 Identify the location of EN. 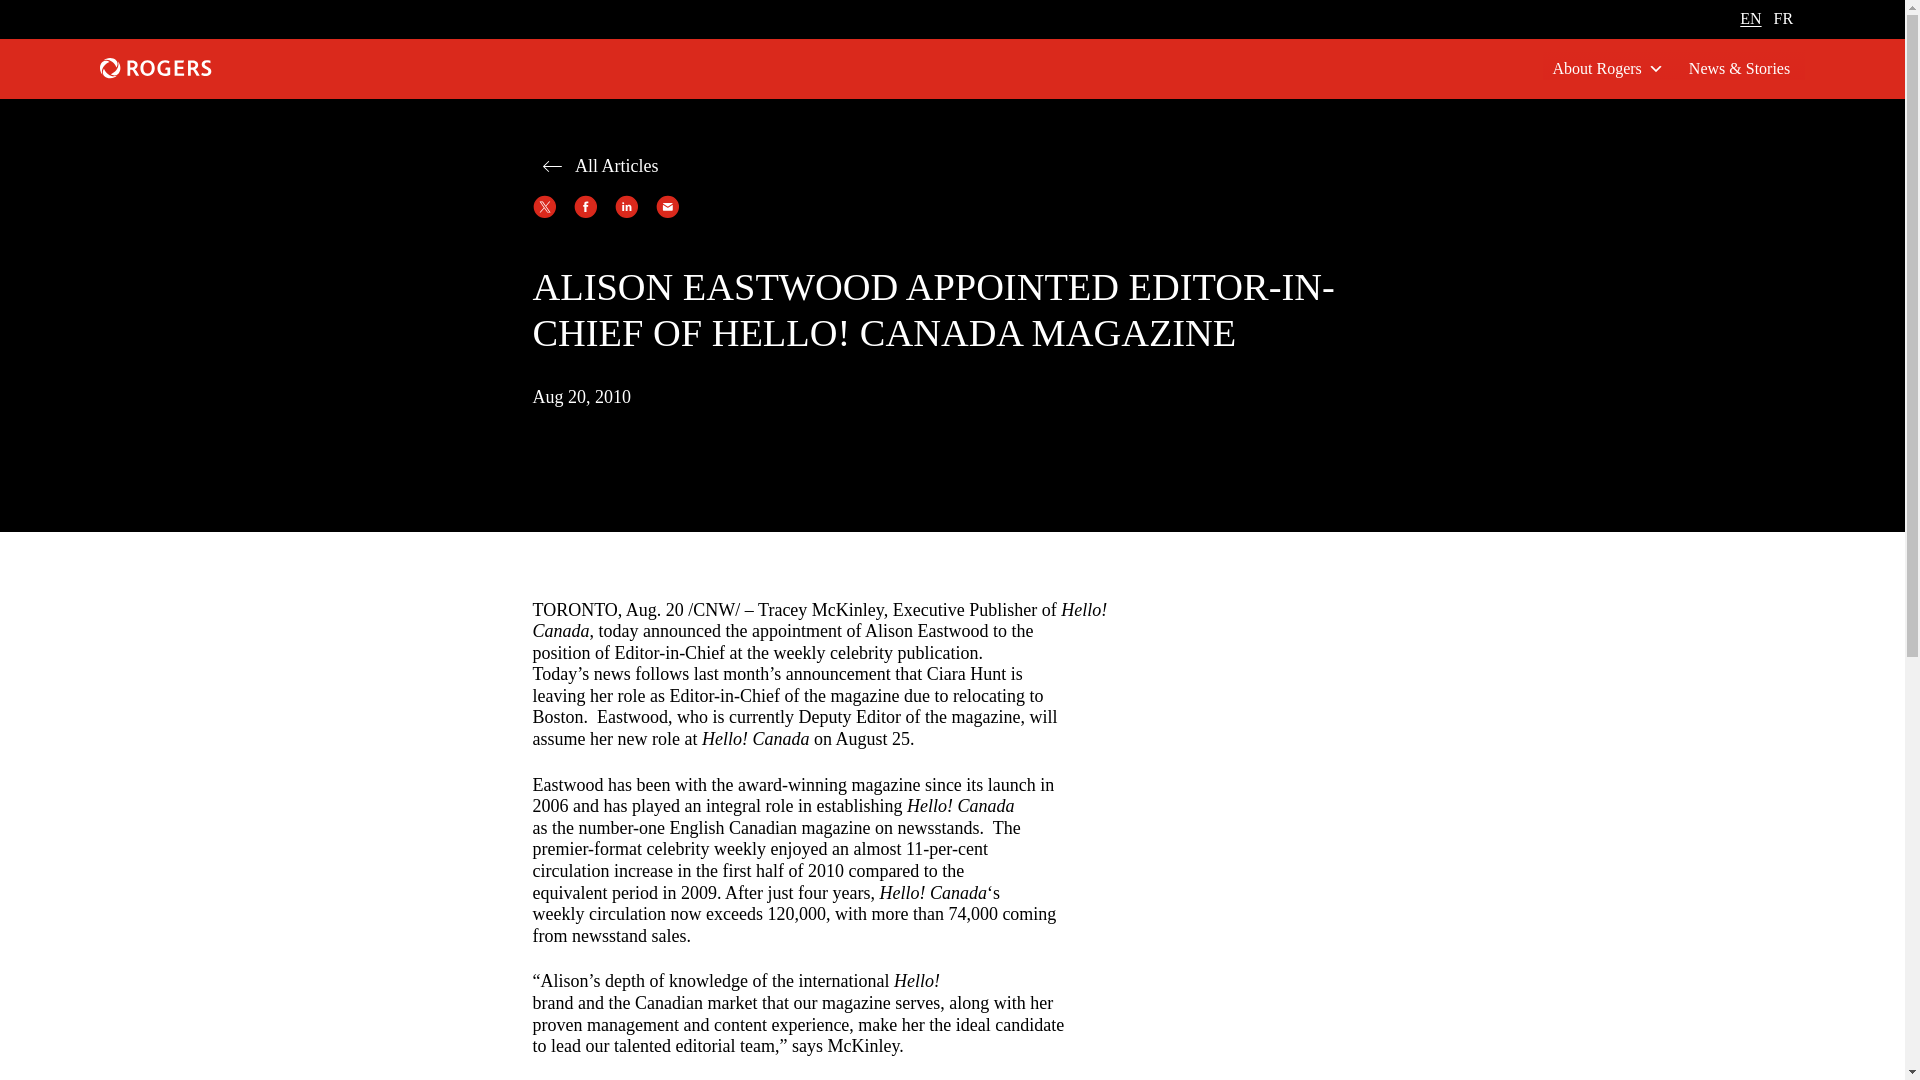
(1750, 18).